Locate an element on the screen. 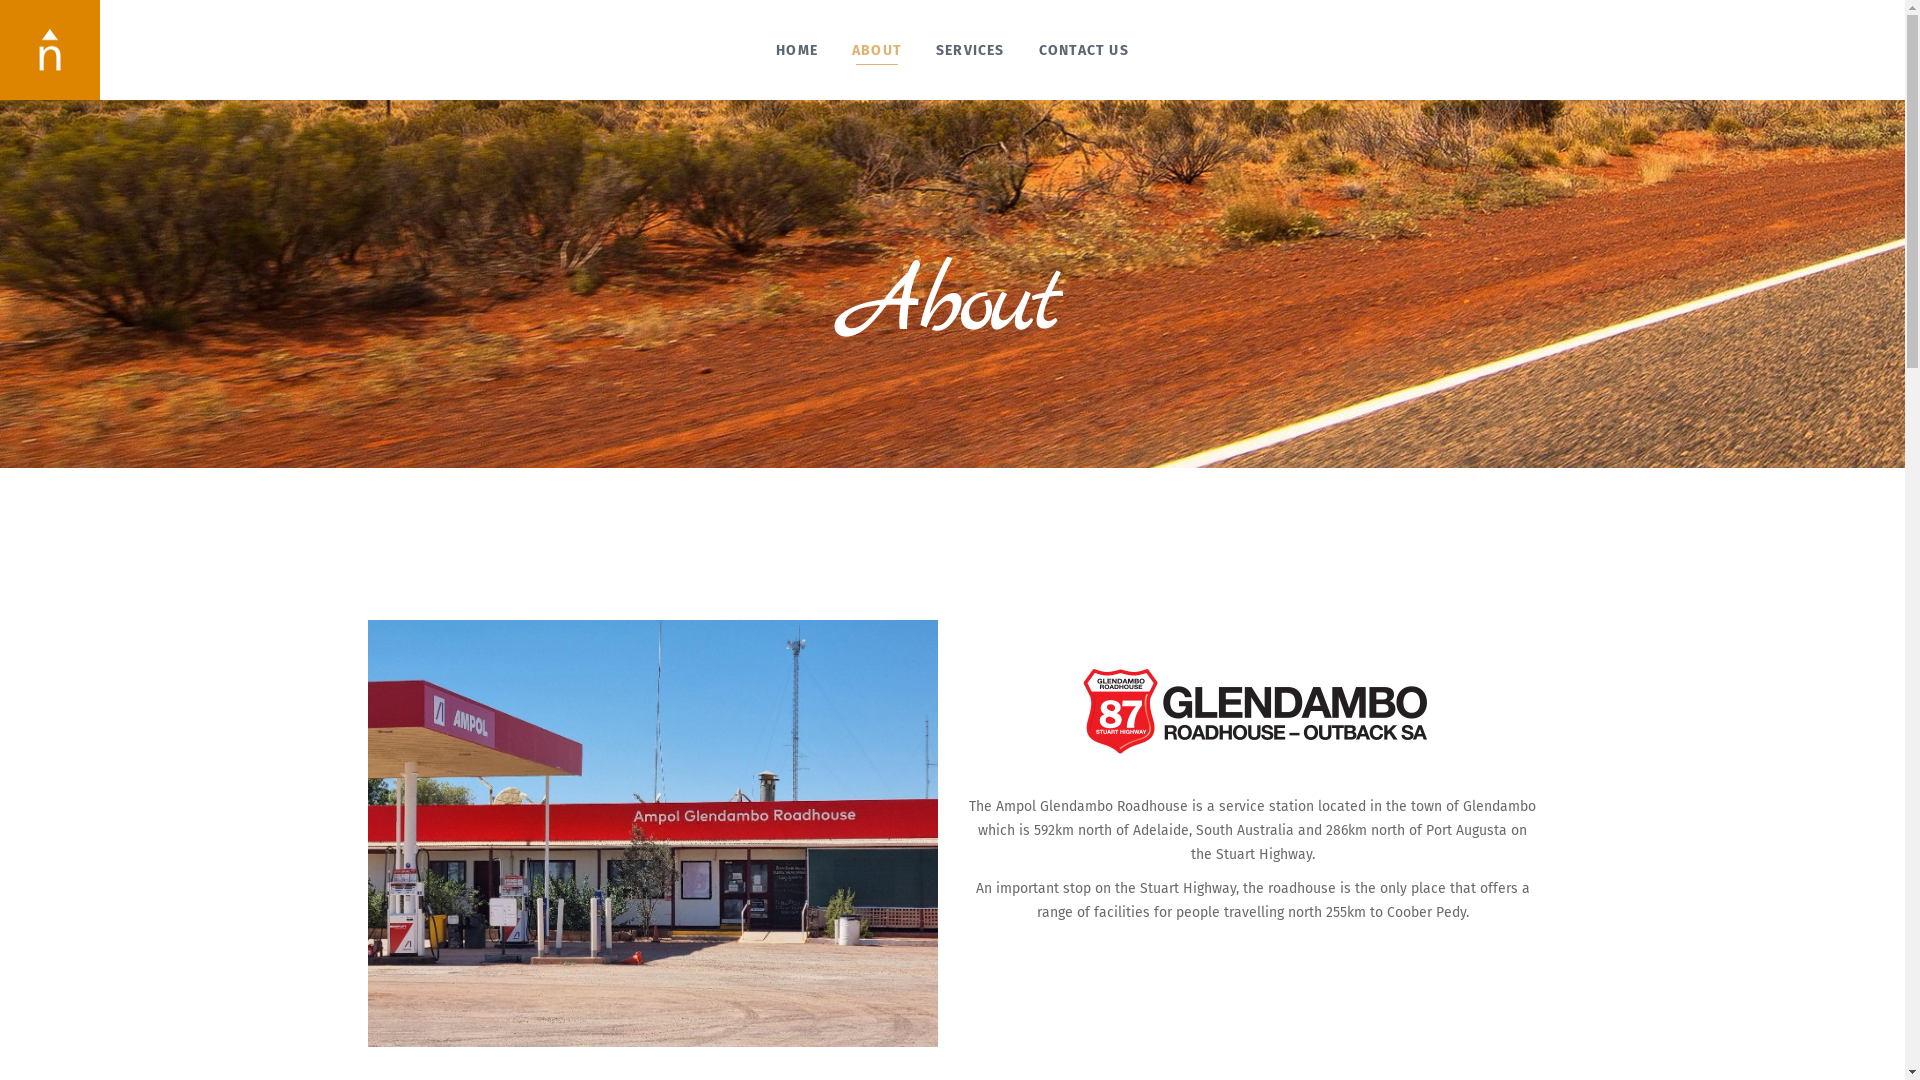 This screenshot has width=1920, height=1080. CONTACT US is located at coordinates (1084, 50).